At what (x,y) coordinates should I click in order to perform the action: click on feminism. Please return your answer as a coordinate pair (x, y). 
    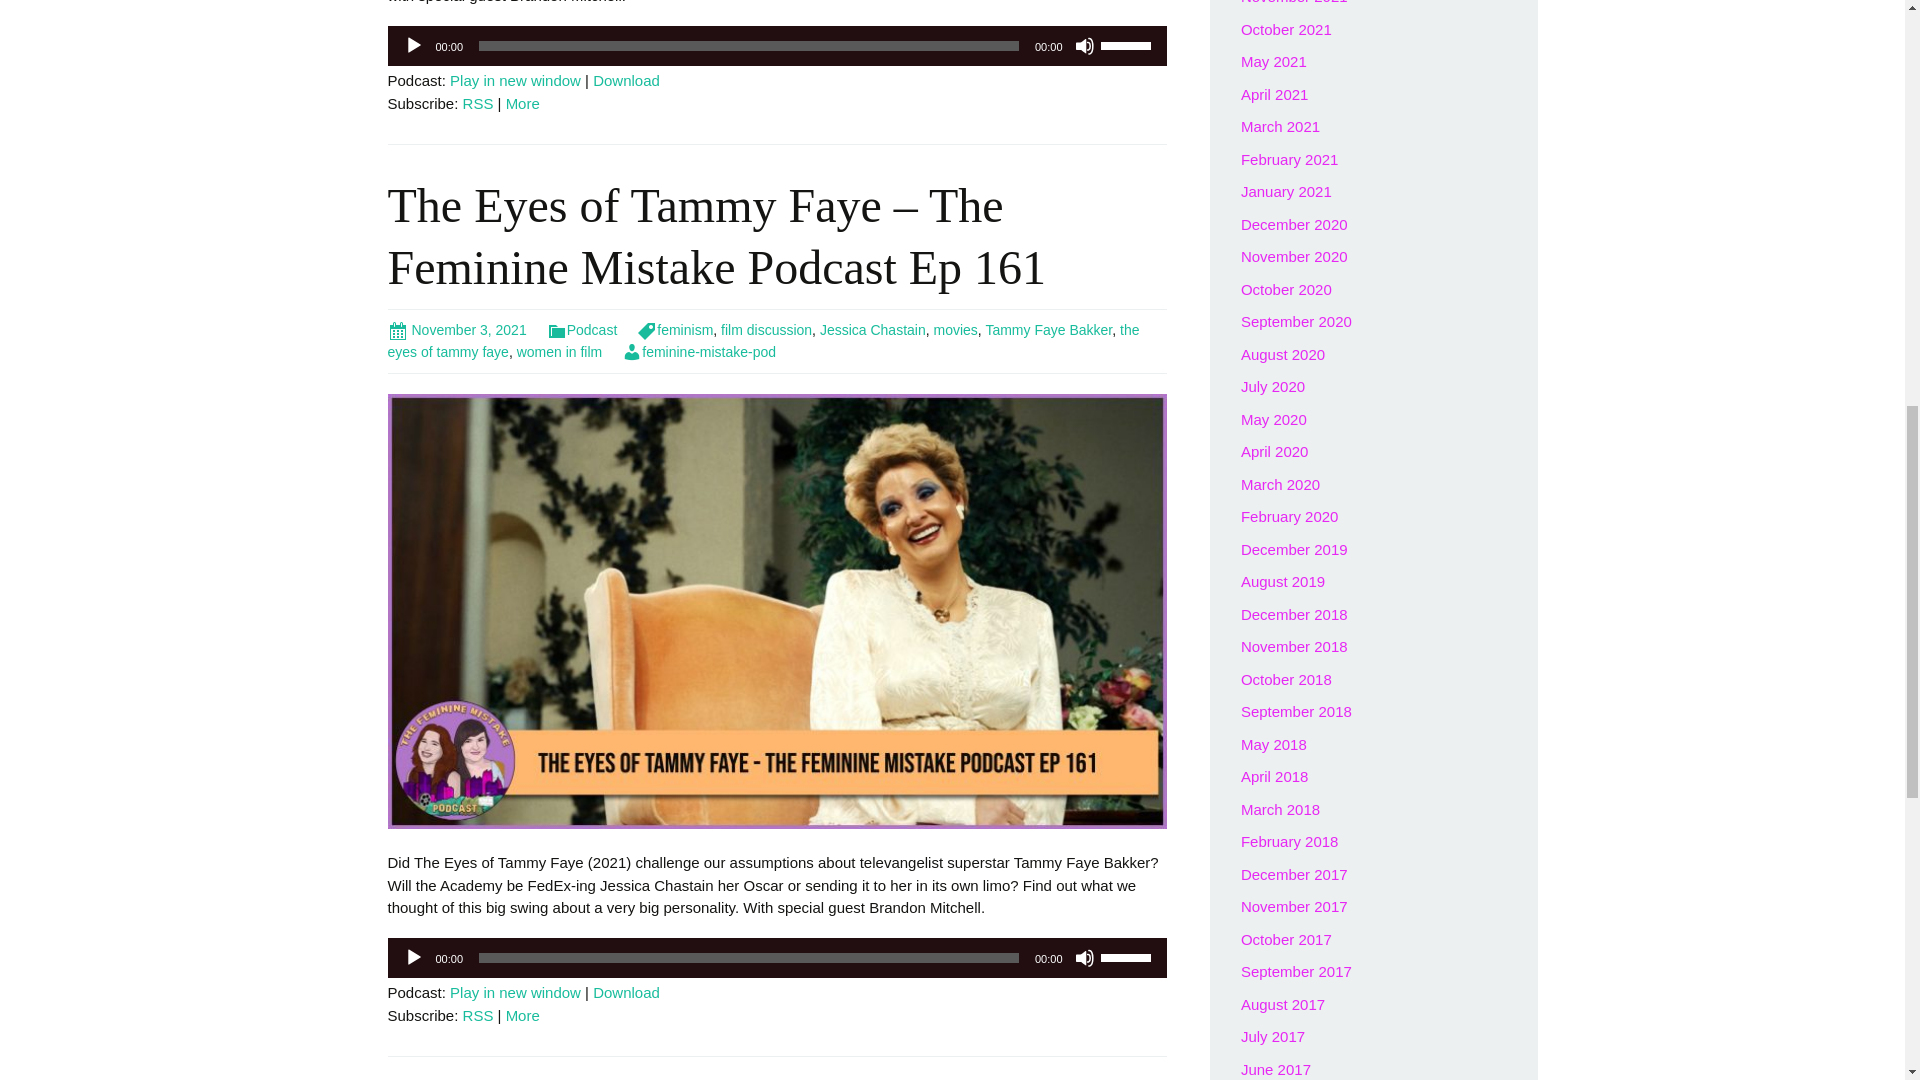
    Looking at the image, I should click on (674, 330).